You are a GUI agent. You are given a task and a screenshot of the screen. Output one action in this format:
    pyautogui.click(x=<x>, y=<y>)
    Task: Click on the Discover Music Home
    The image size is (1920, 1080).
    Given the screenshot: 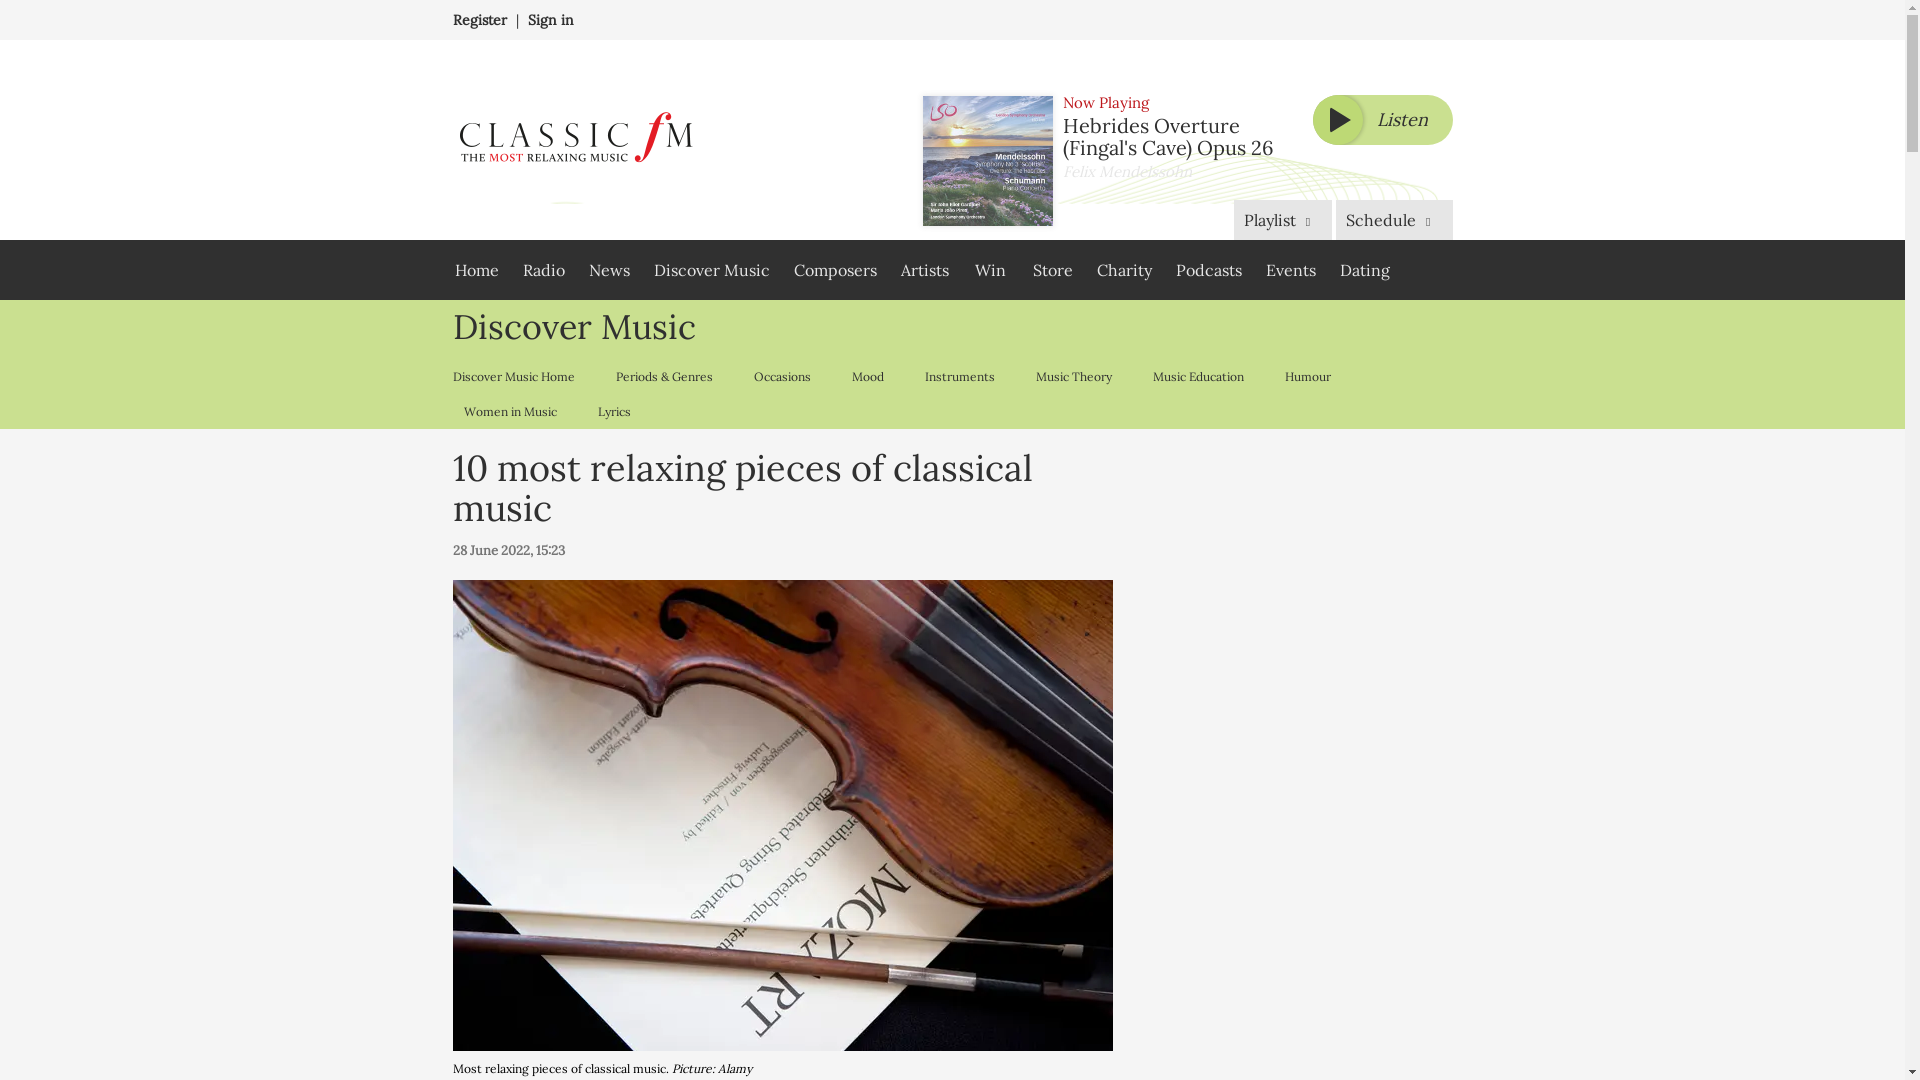 What is the action you would take?
    pyautogui.click(x=517, y=376)
    